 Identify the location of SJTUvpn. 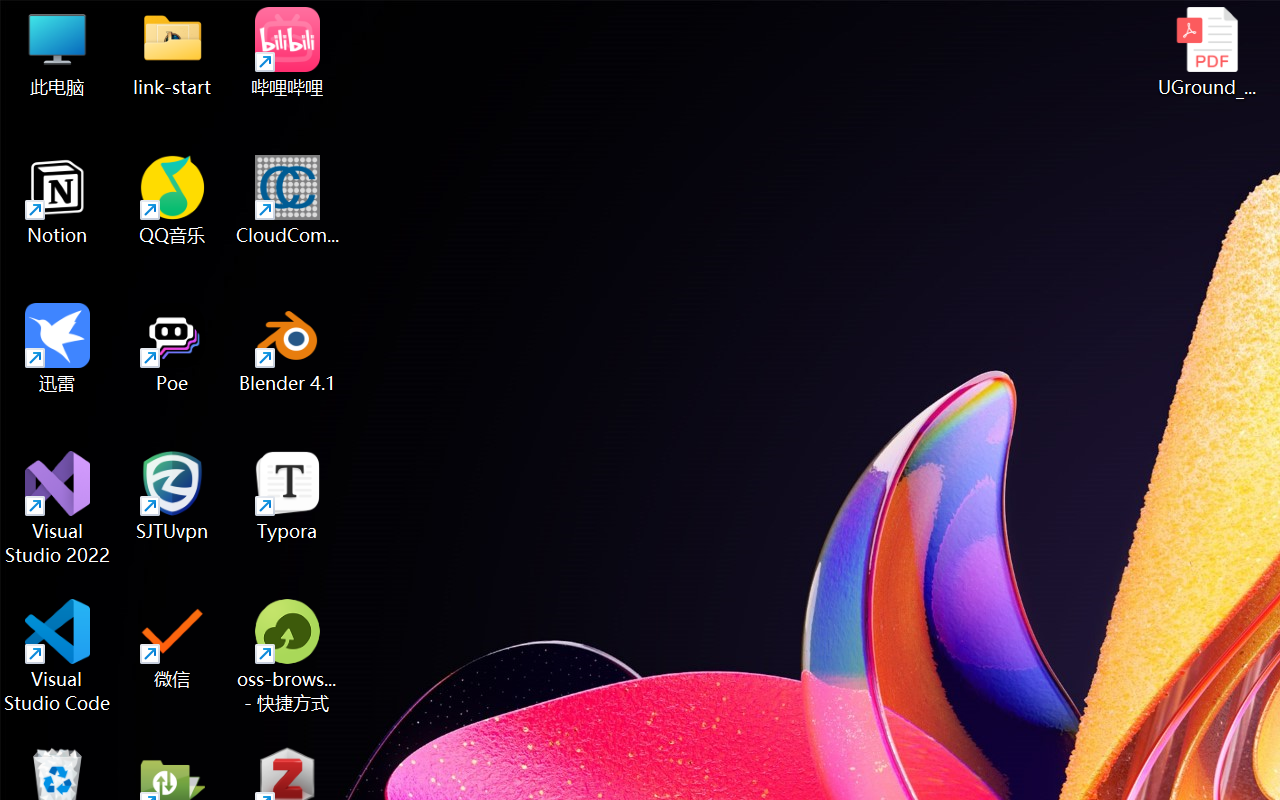
(172, 496).